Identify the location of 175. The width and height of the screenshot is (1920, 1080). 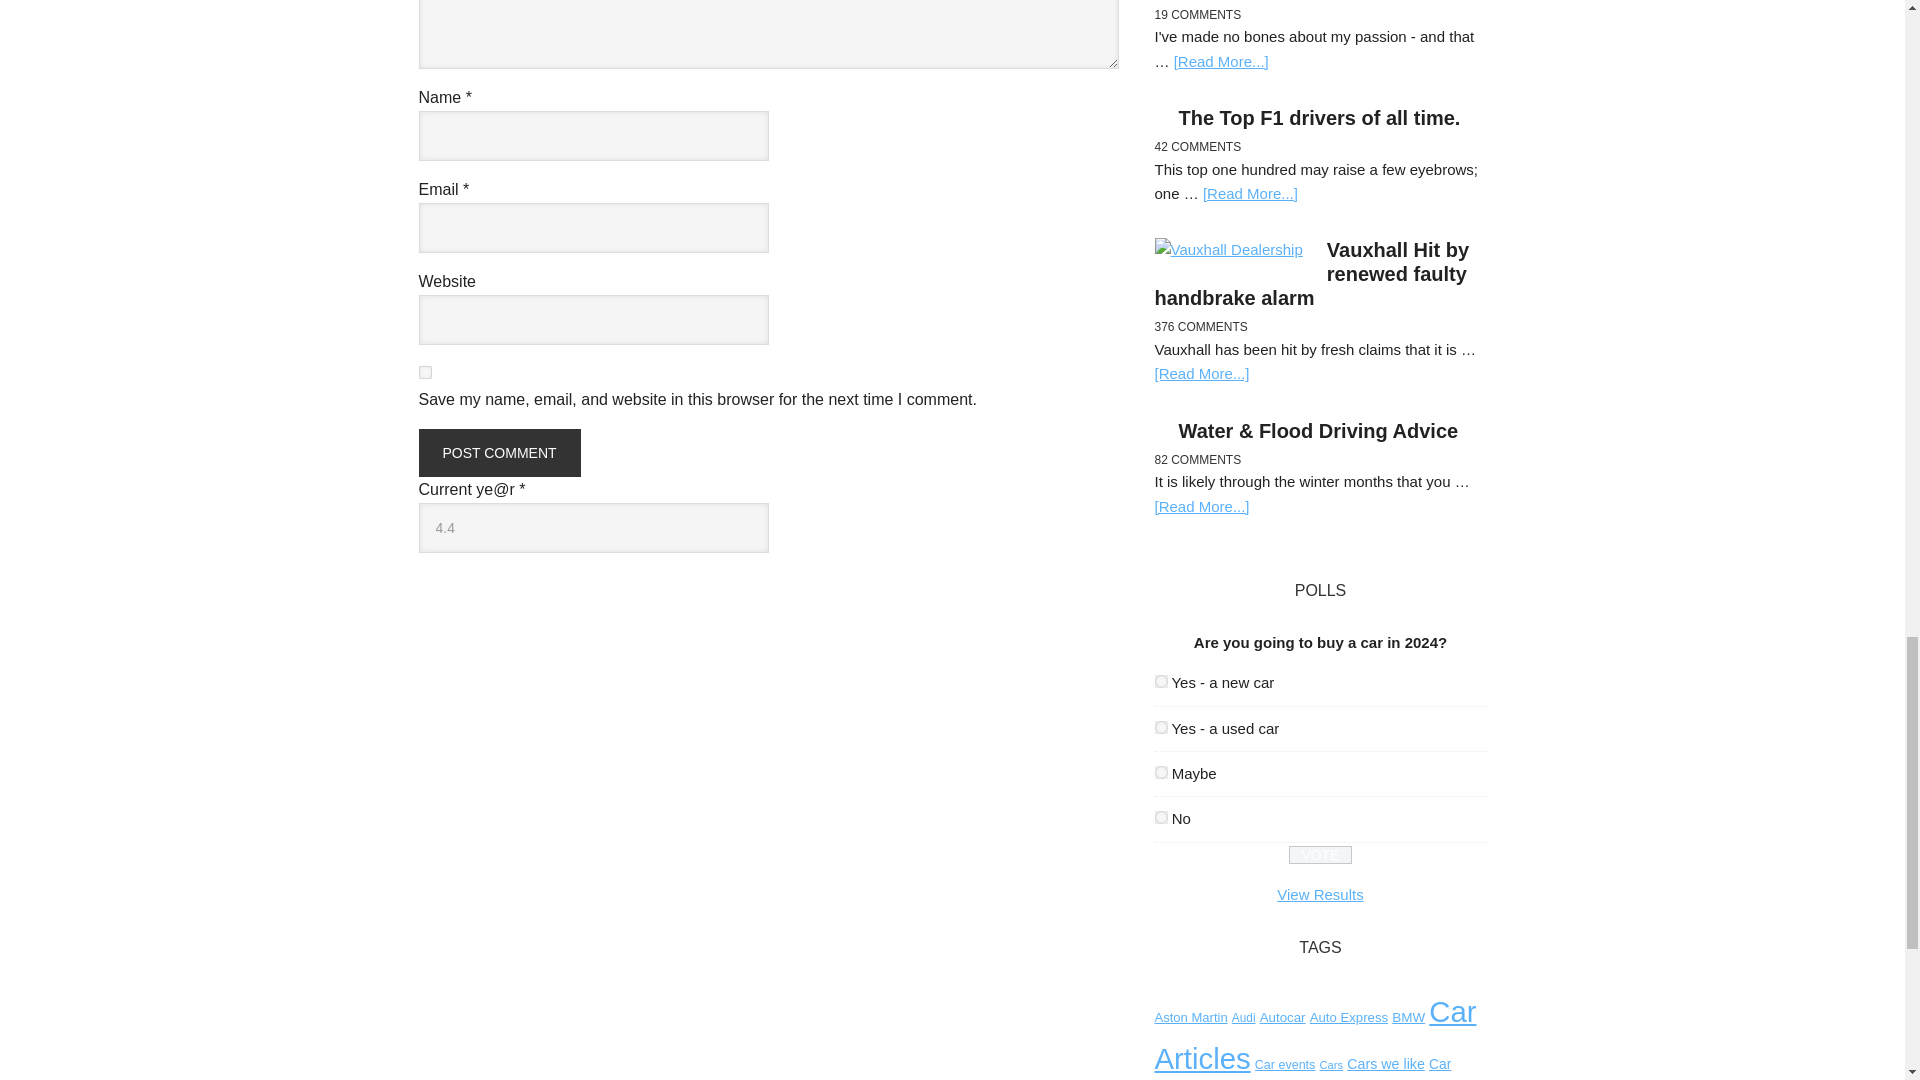
(1160, 681).